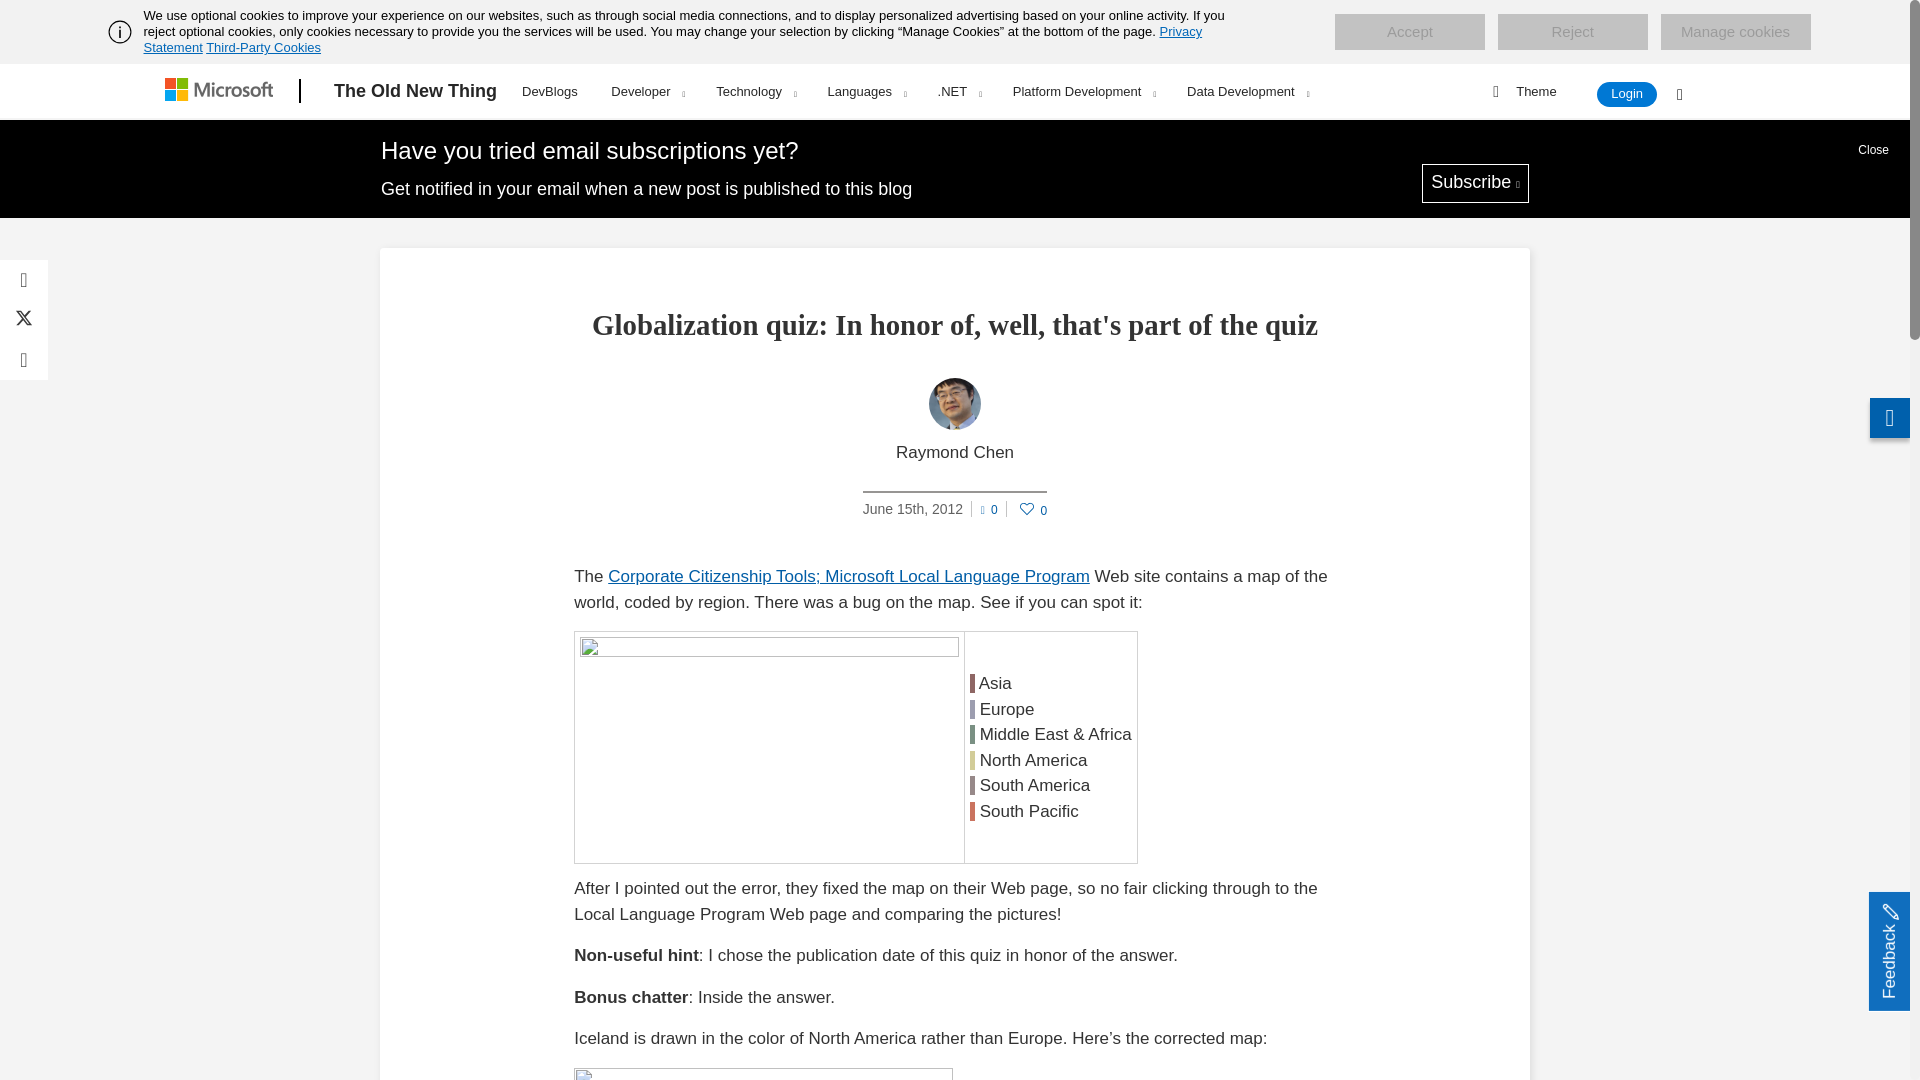  I want to click on Languages, so click(866, 91).